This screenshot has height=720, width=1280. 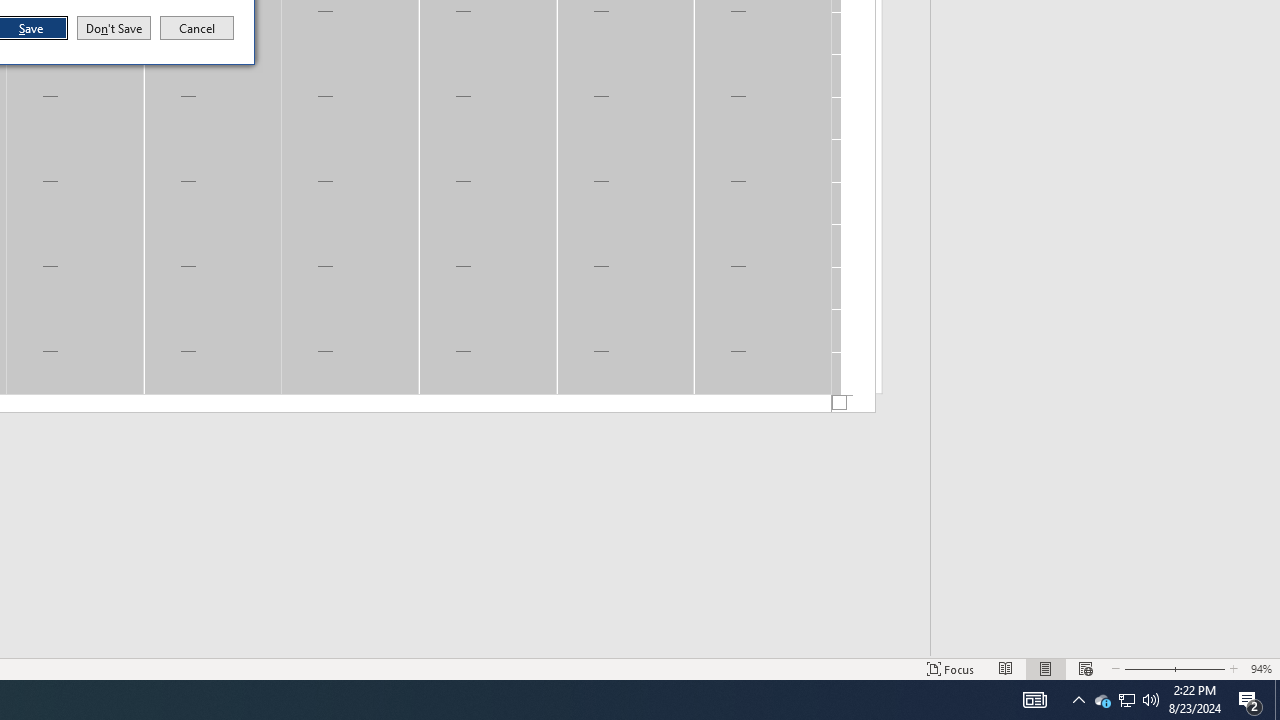 I want to click on Zoom Out, so click(x=1147, y=668).